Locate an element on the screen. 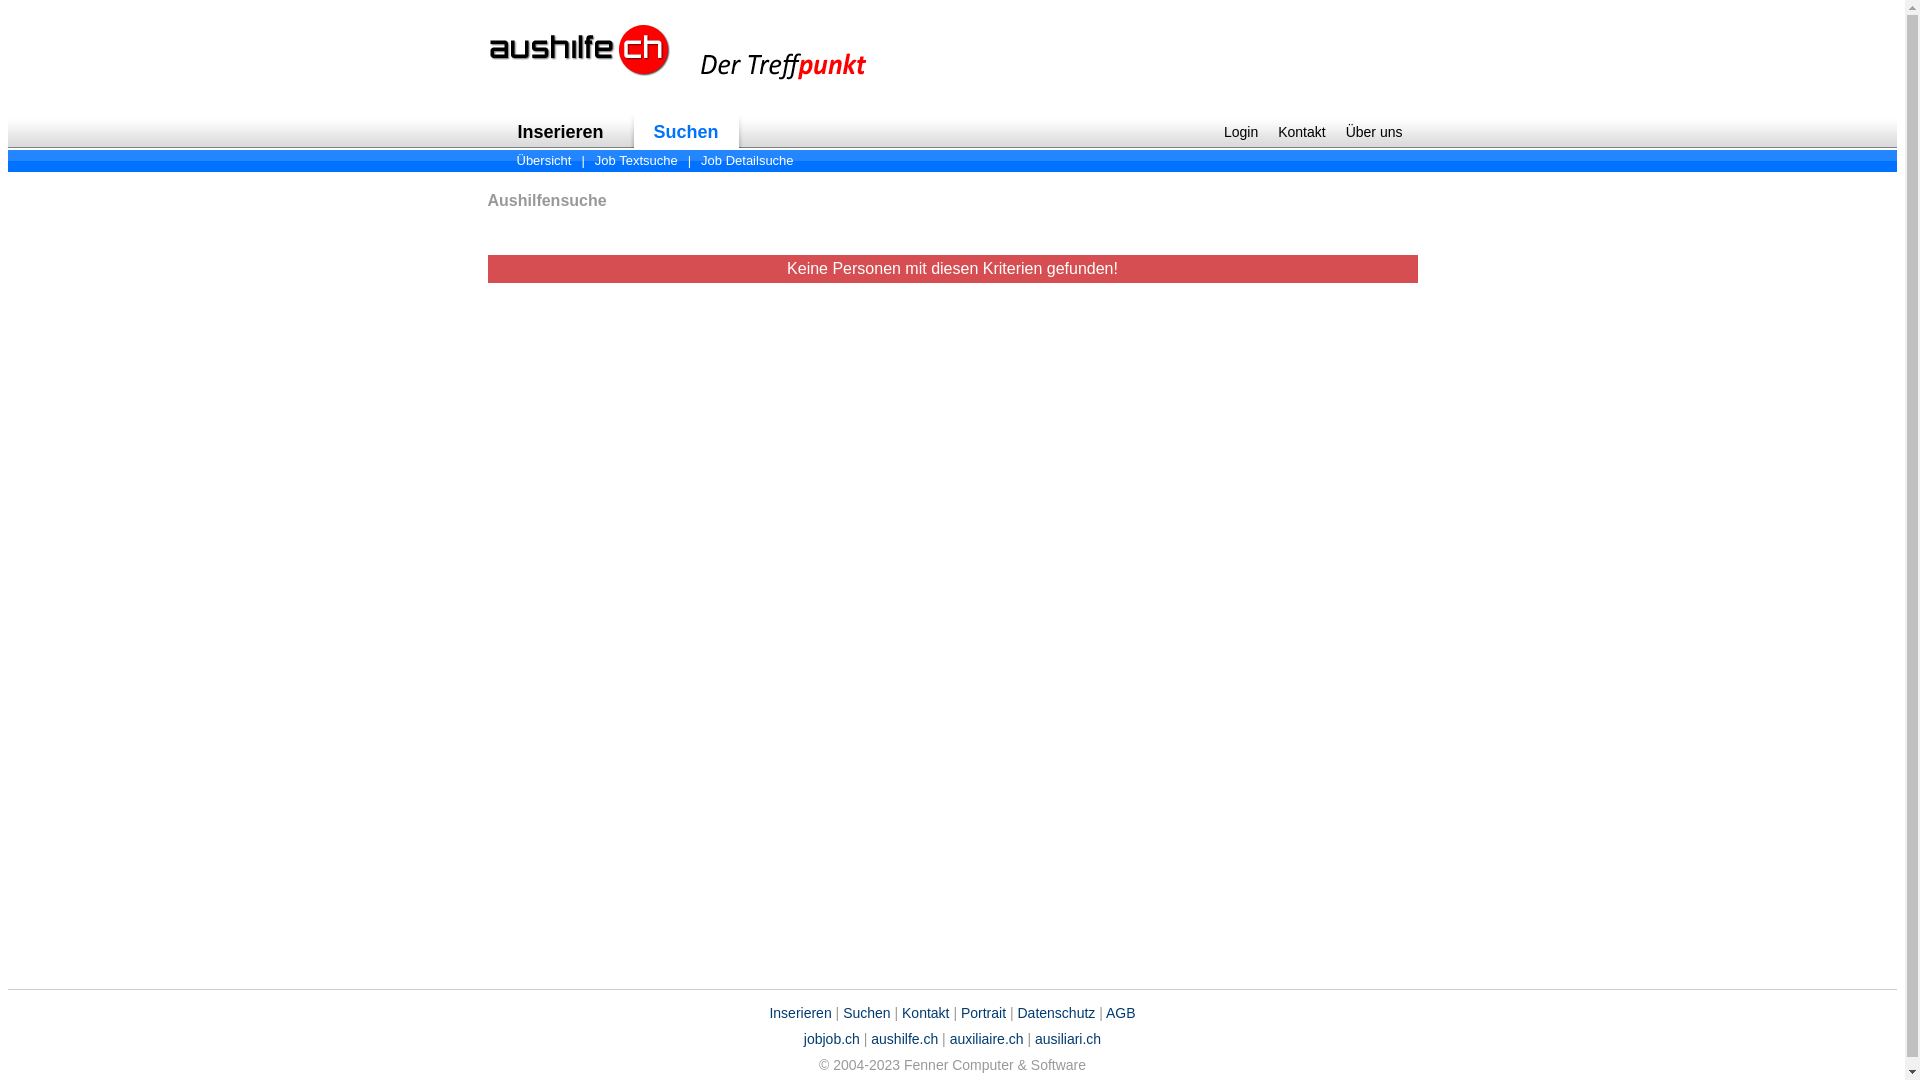 This screenshot has height=1080, width=1920. auxiliaire.ch is located at coordinates (987, 1039).